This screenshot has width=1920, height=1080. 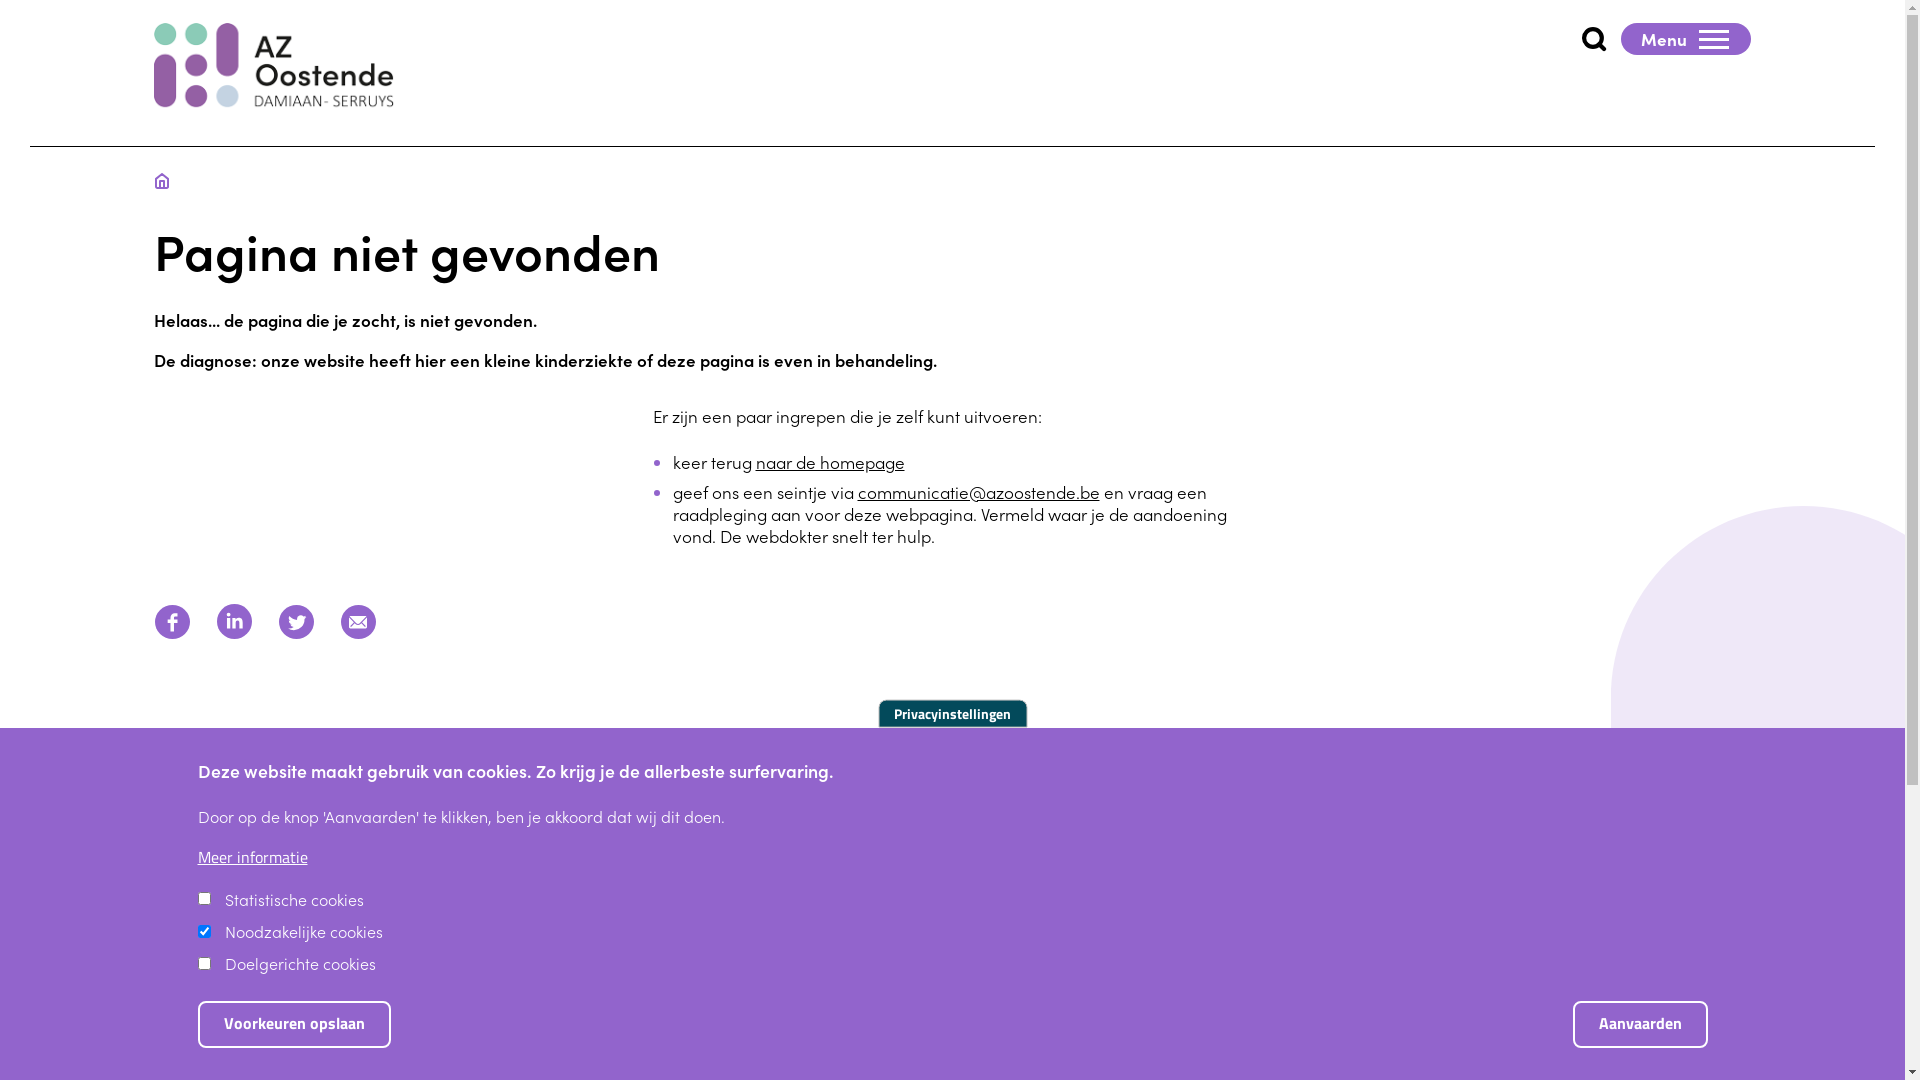 What do you see at coordinates (1734, 1011) in the screenshot?
I see `Toestemming intrekken` at bounding box center [1734, 1011].